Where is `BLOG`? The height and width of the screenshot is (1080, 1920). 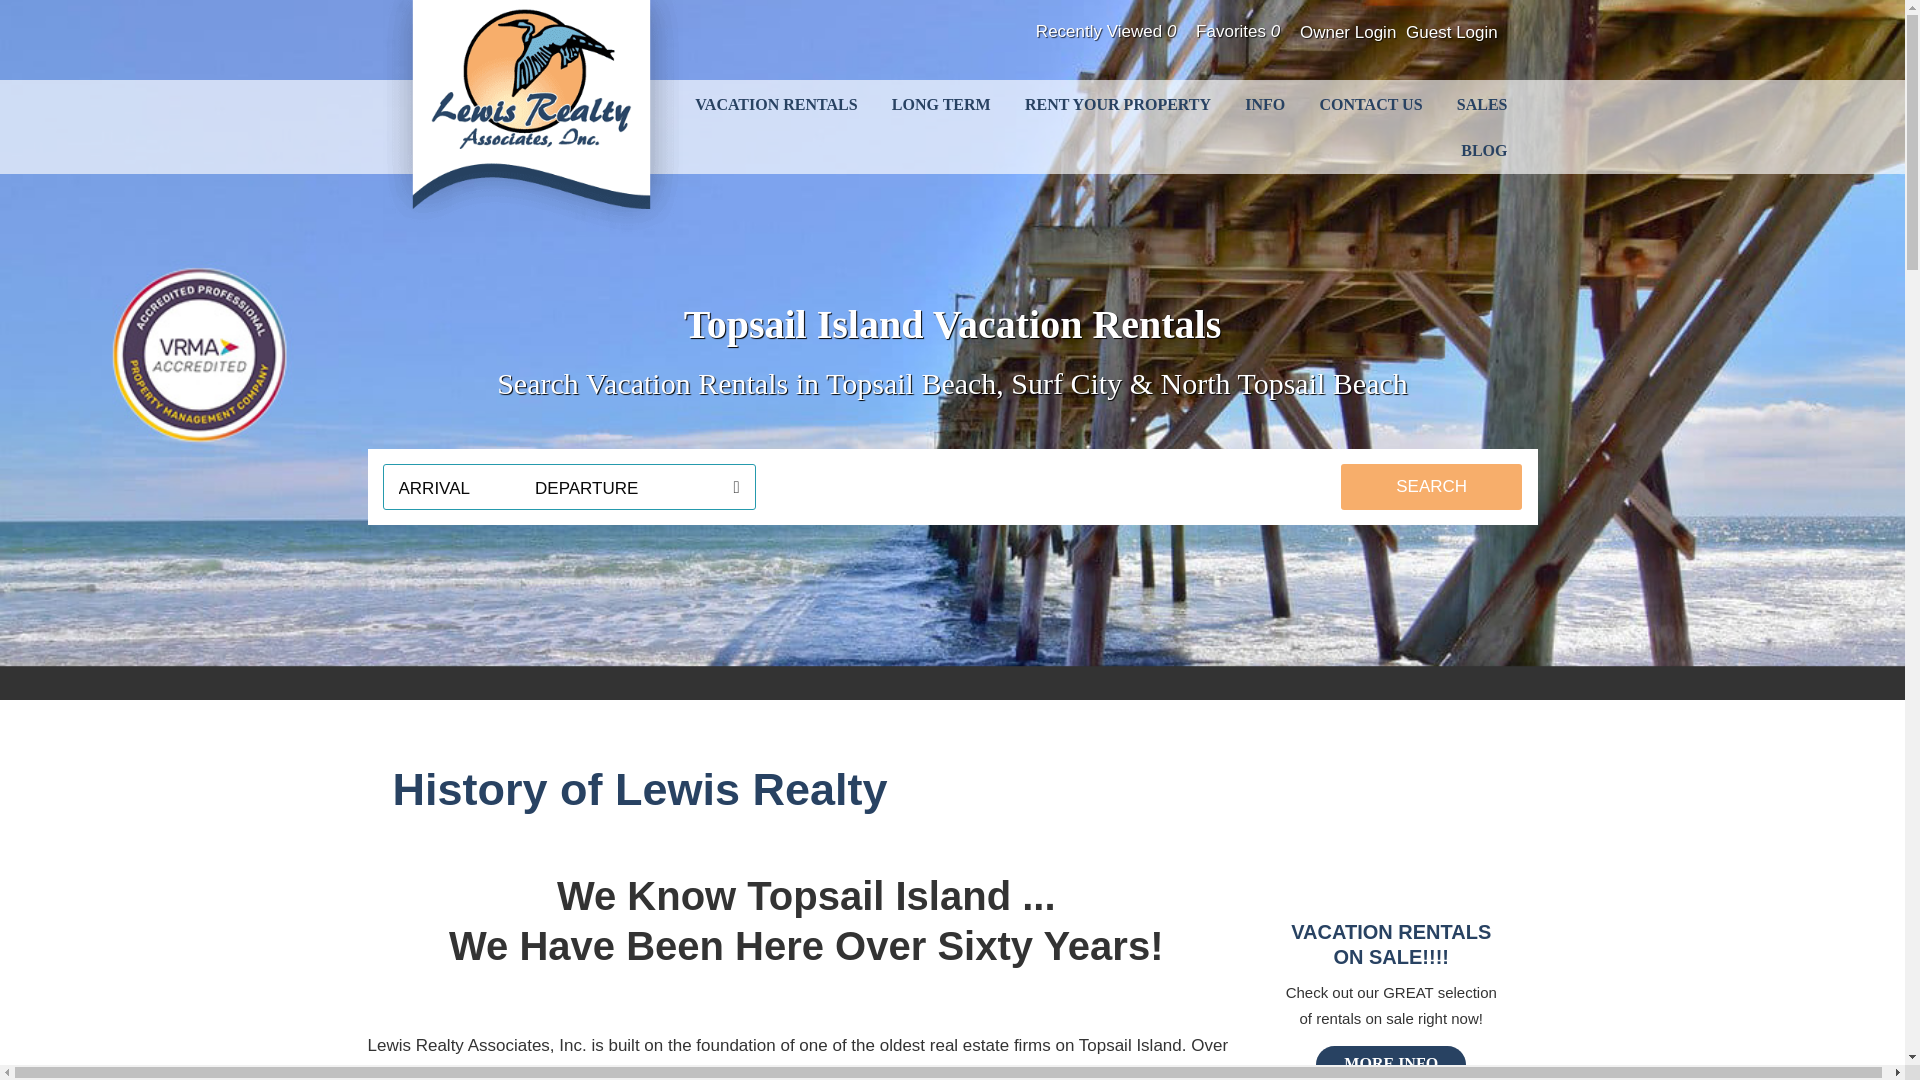 BLOG is located at coordinates (1484, 150).